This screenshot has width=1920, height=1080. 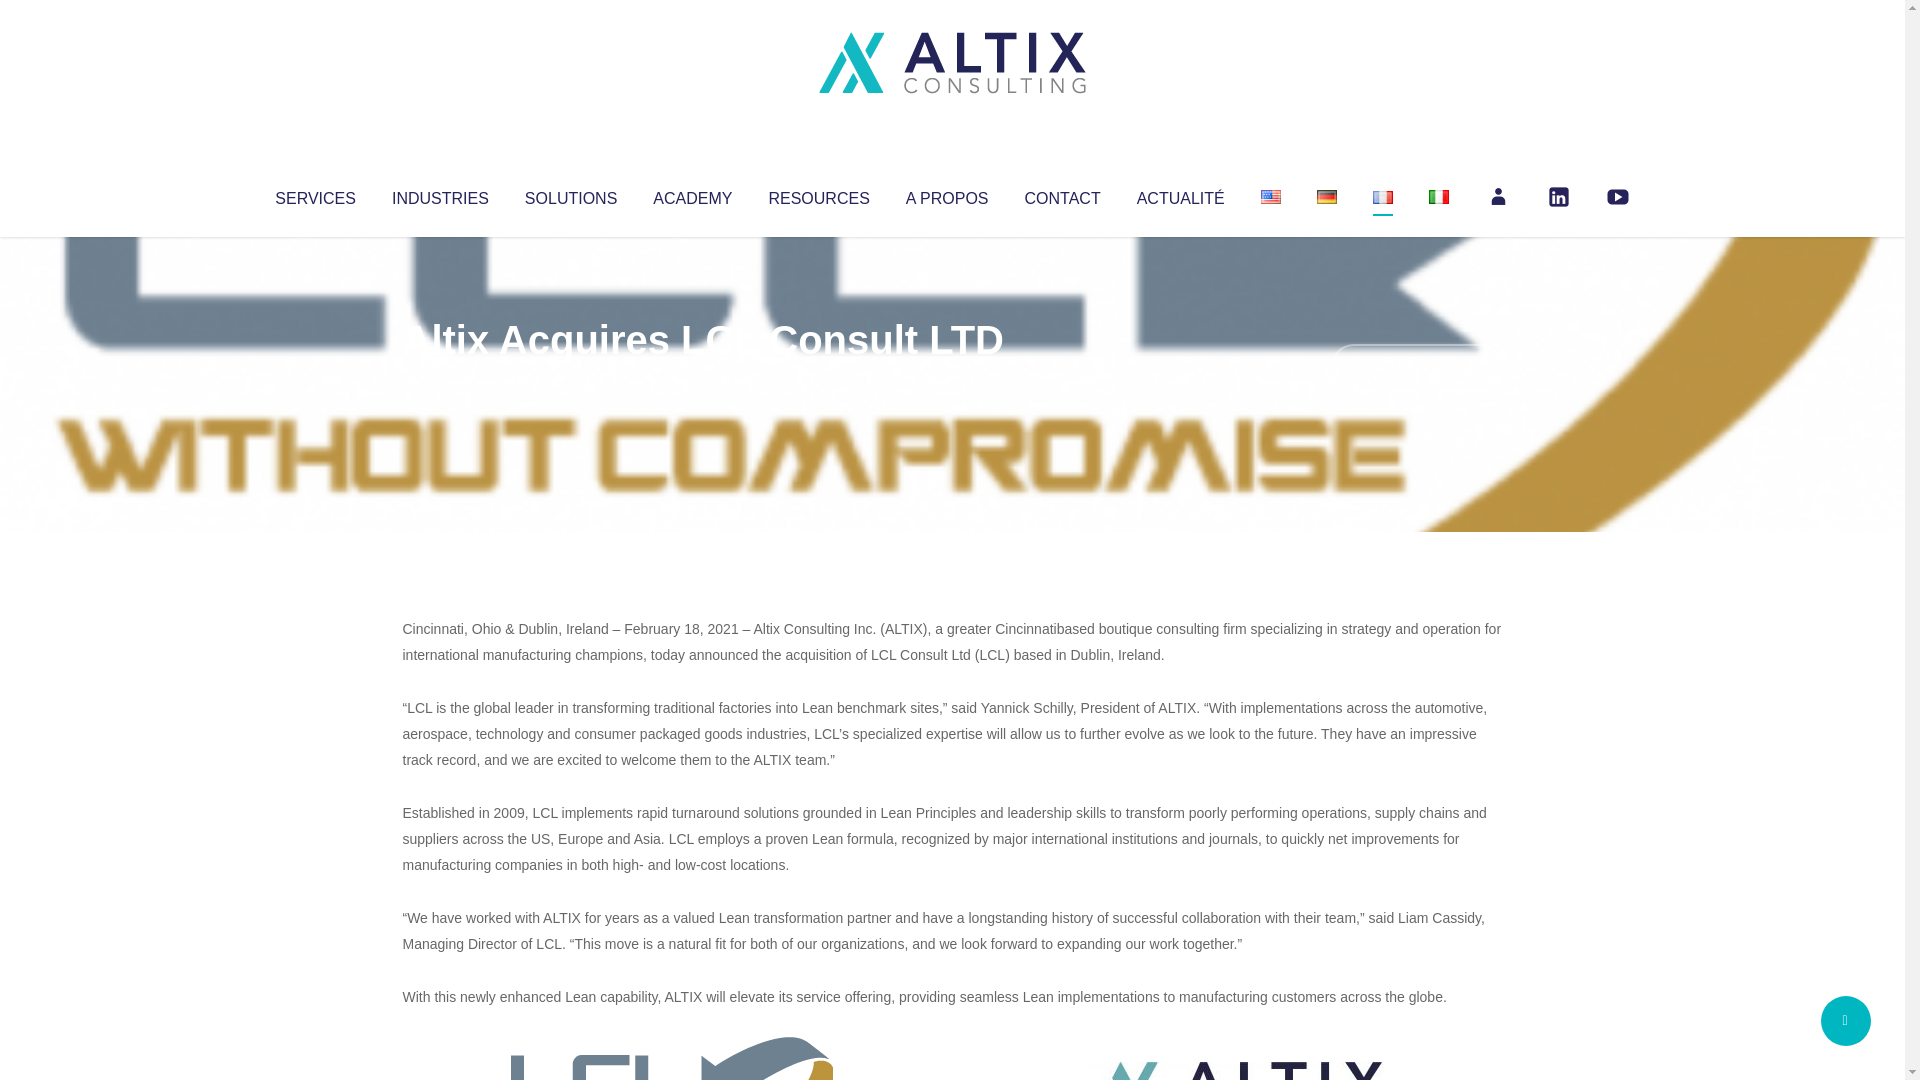 What do you see at coordinates (699, 380) in the screenshot?
I see `Uncategorized` at bounding box center [699, 380].